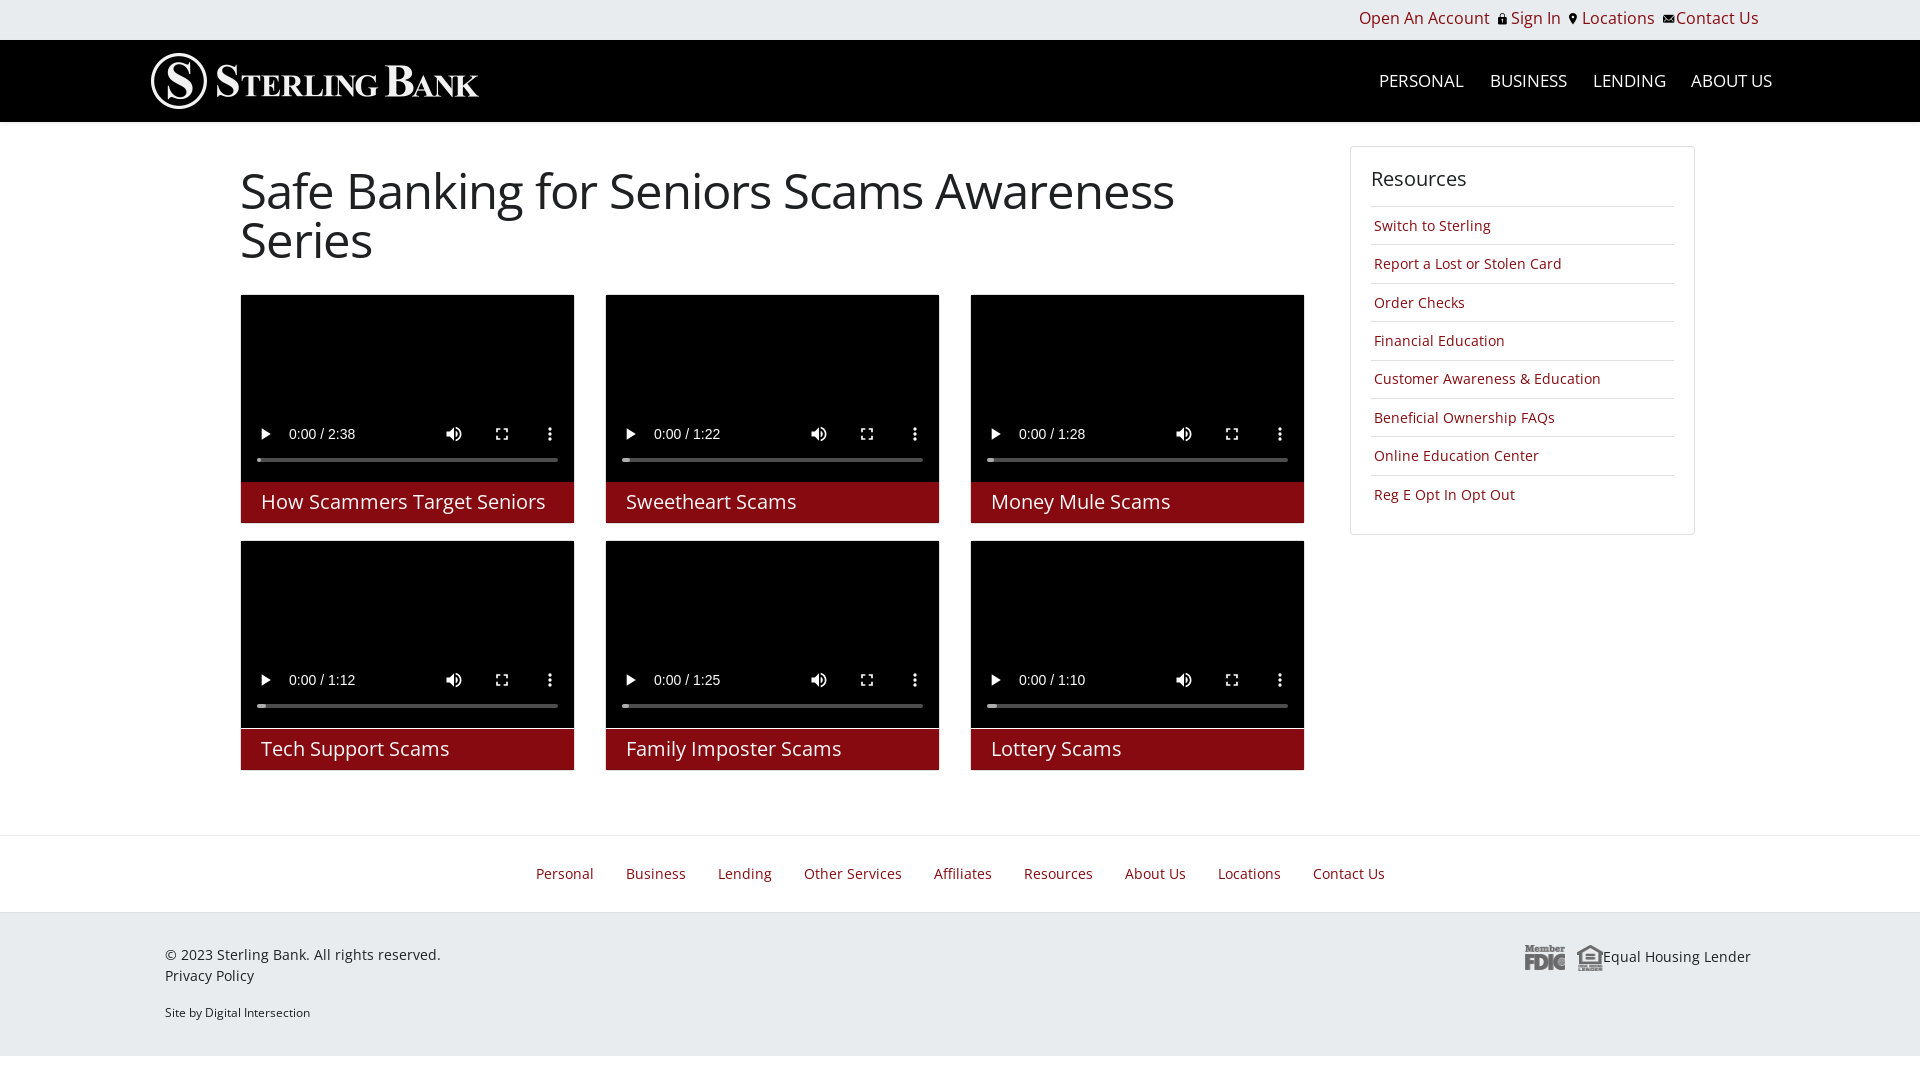  I want to click on Beneficial Ownership FAQs, so click(1464, 418).